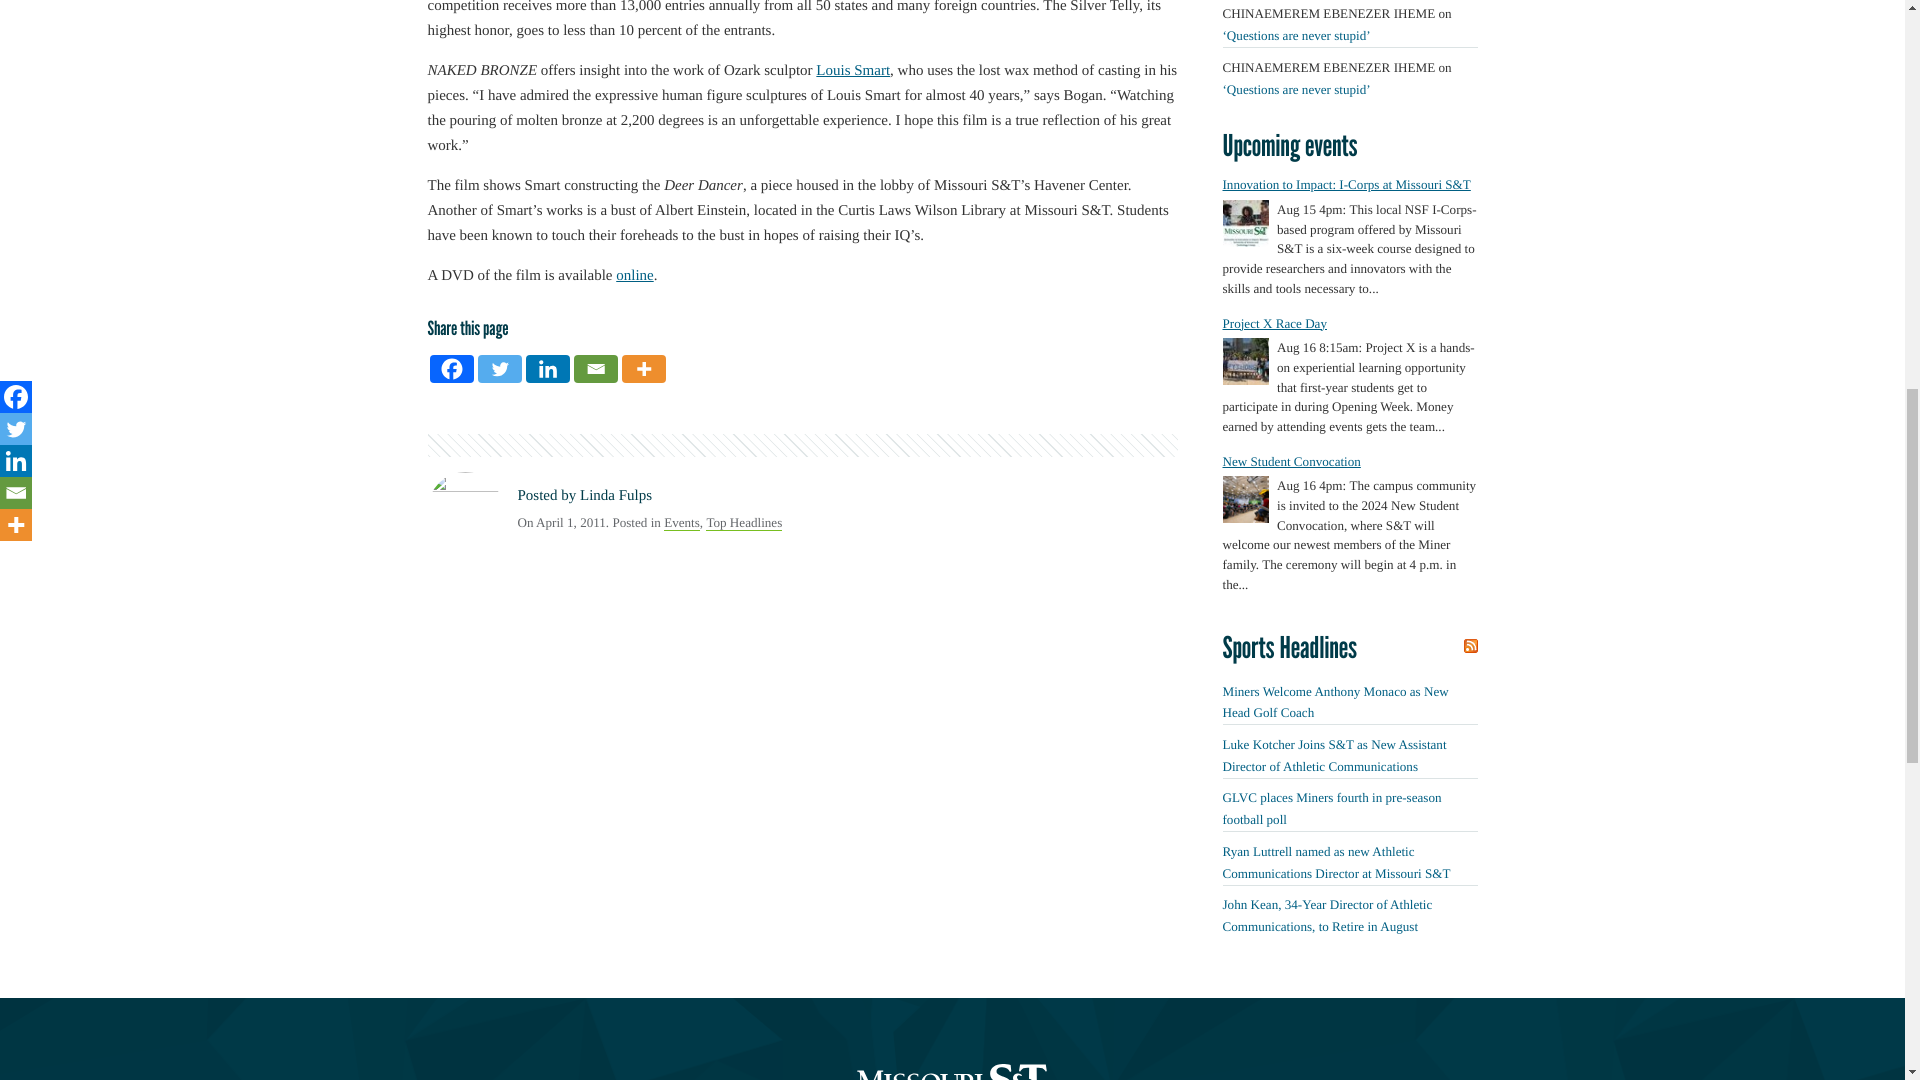 Image resolution: width=1920 pixels, height=1080 pixels. Describe the element at coordinates (452, 369) in the screenshot. I see `Facebook` at that location.